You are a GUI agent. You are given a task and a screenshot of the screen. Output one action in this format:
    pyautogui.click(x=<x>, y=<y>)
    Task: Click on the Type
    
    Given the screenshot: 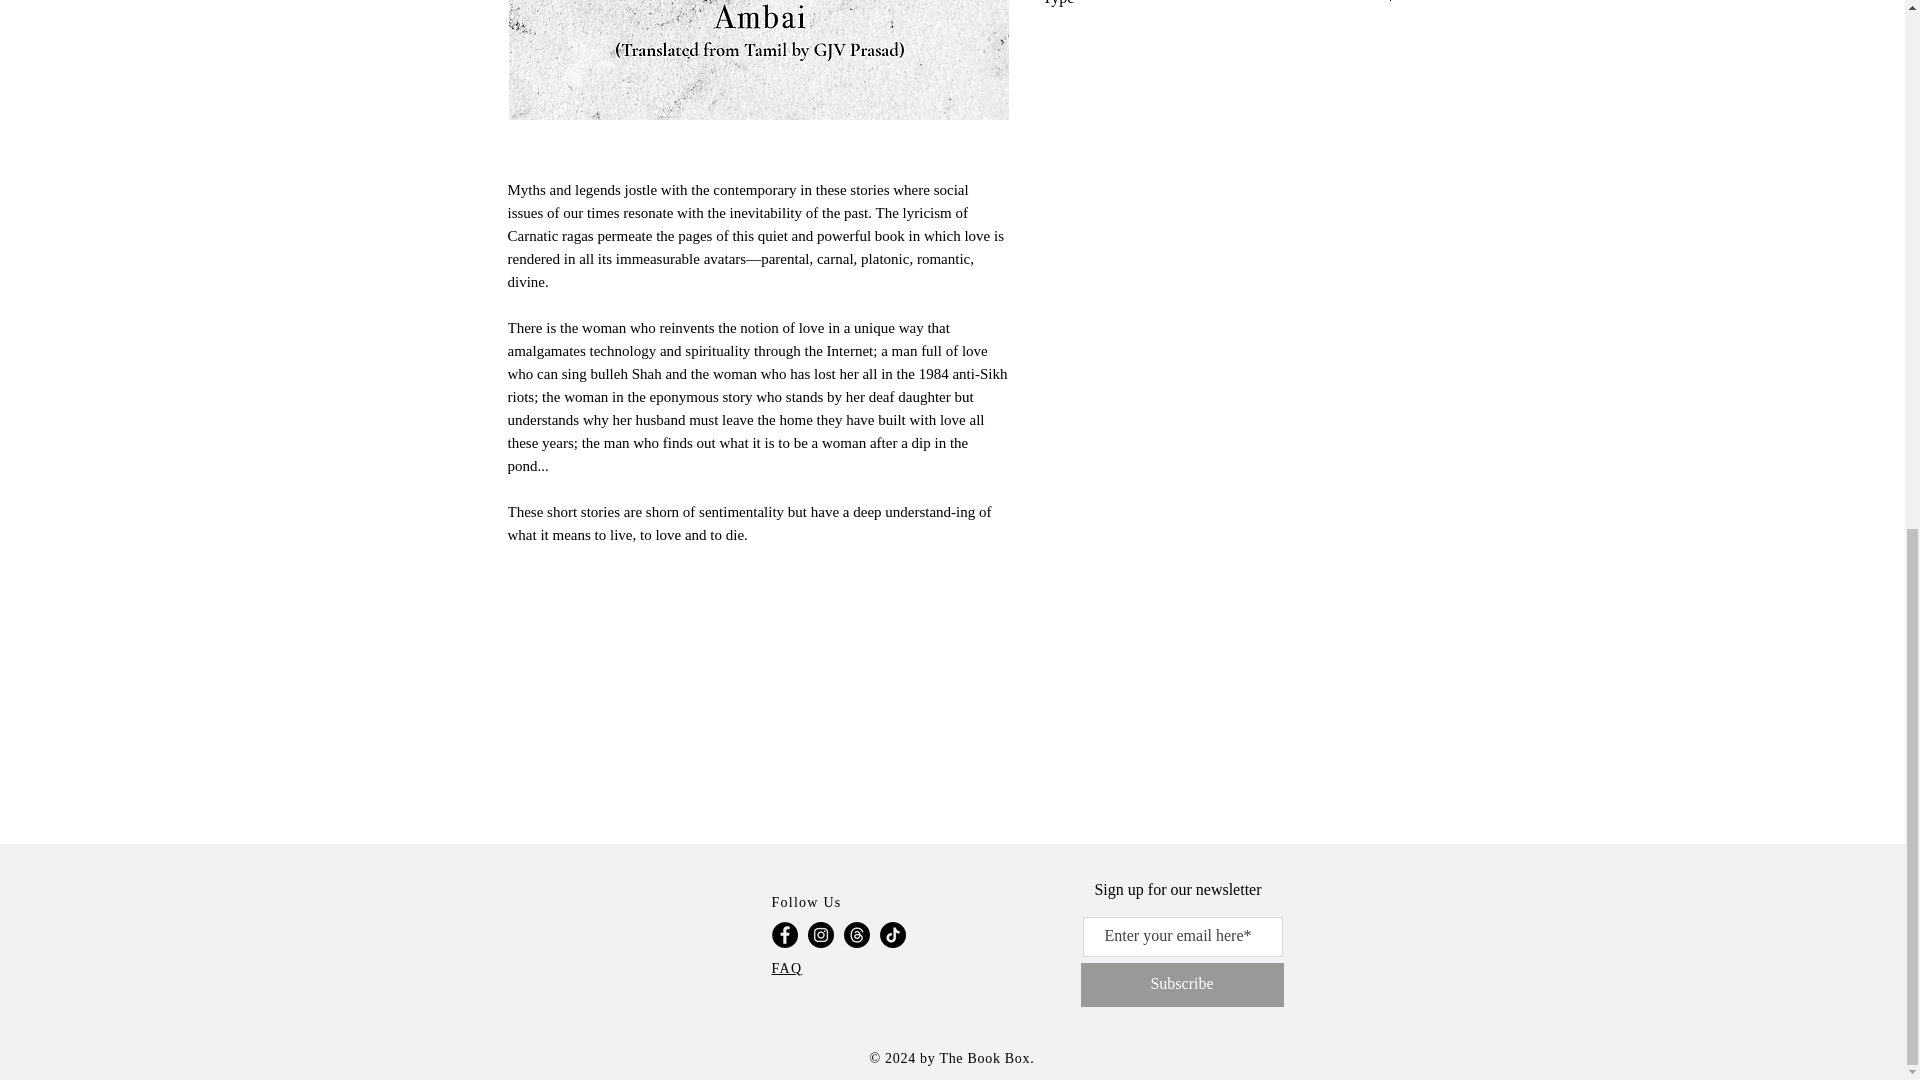 What is the action you would take?
    pyautogui.click(x=1220, y=4)
    